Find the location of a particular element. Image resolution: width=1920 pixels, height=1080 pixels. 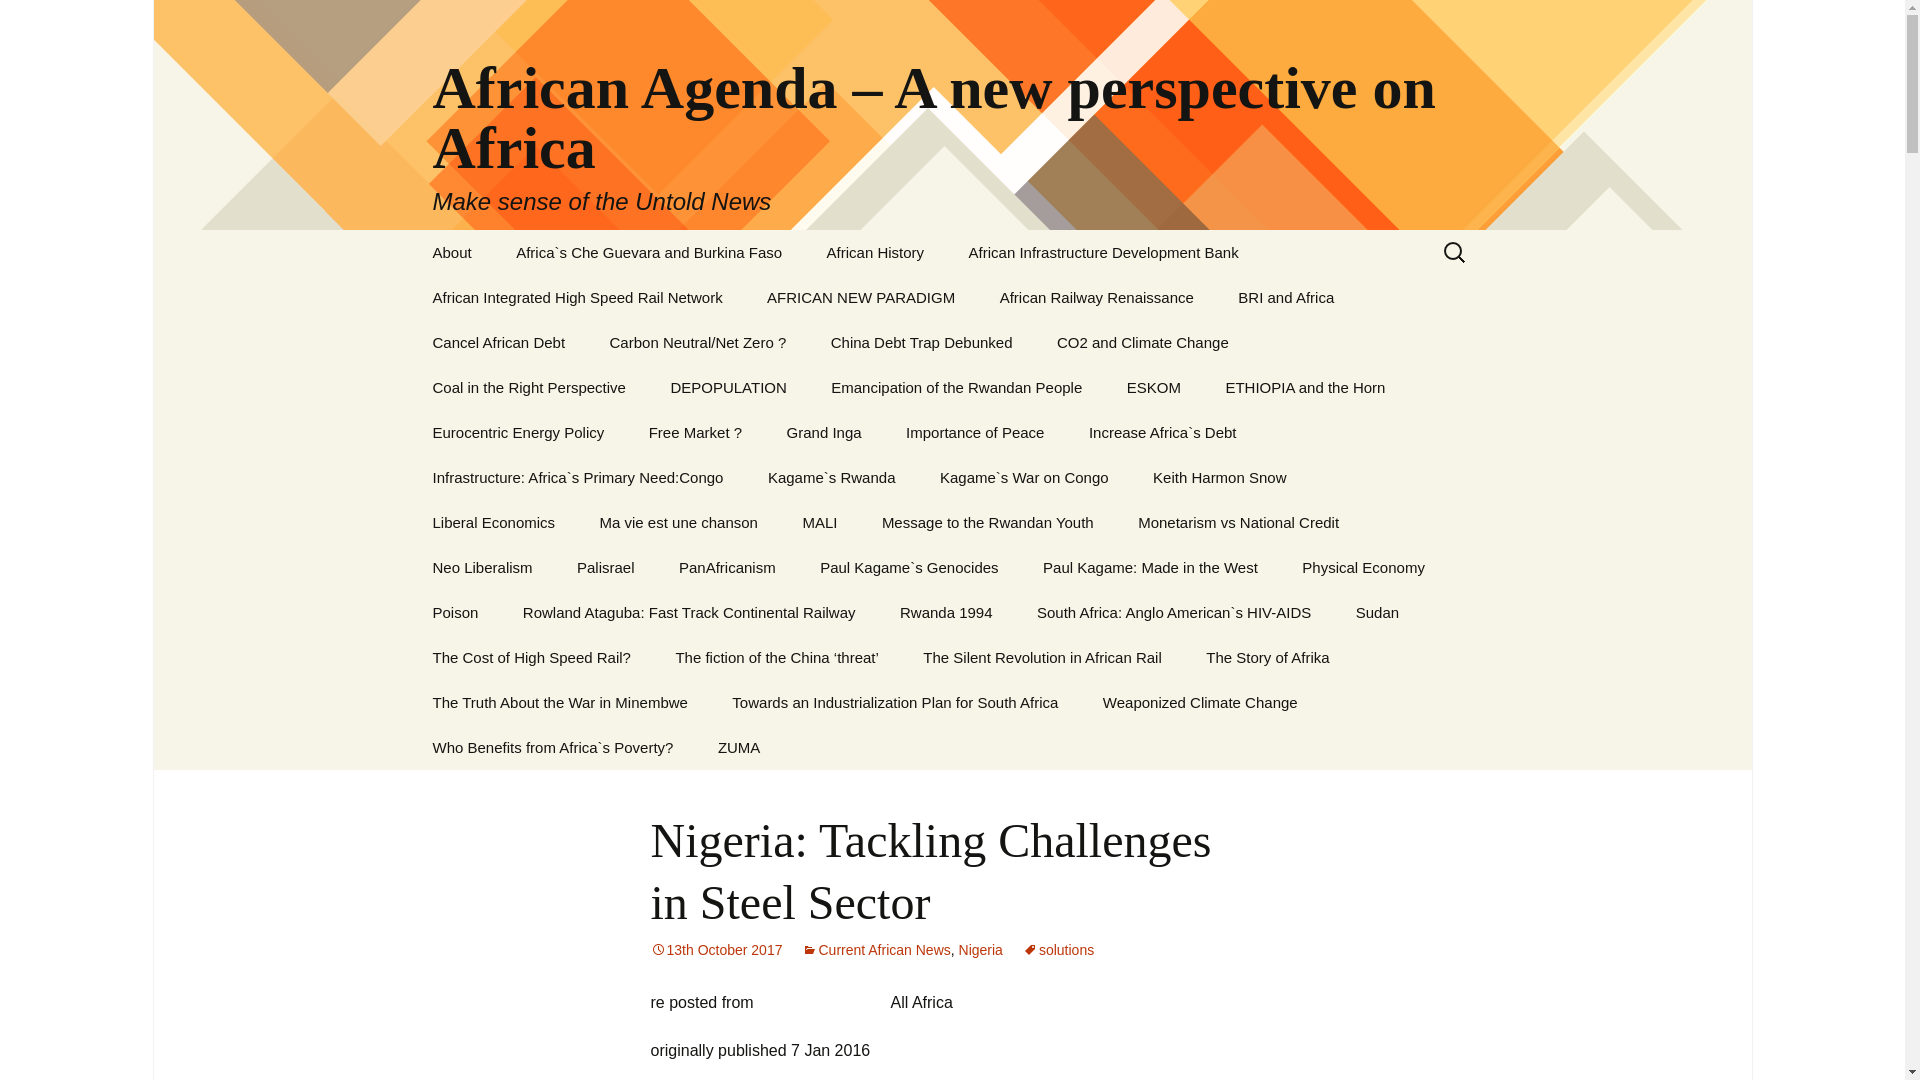

DEPOPULATION is located at coordinates (728, 388).